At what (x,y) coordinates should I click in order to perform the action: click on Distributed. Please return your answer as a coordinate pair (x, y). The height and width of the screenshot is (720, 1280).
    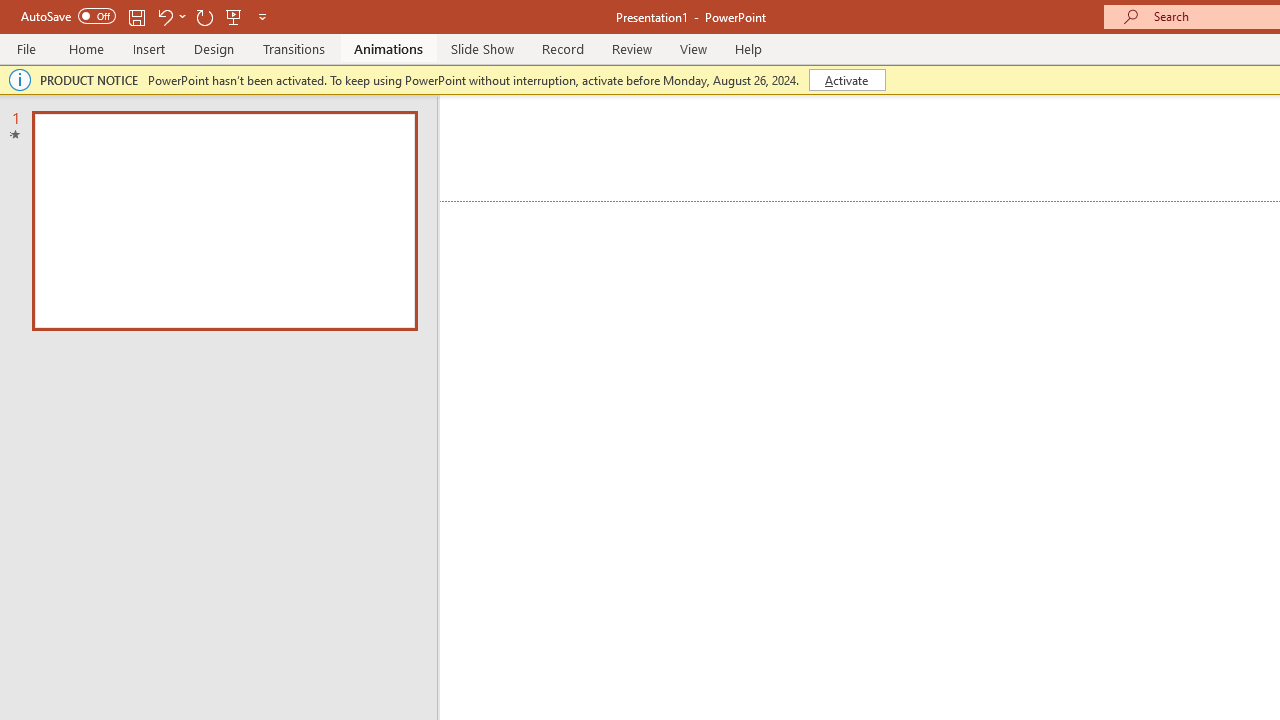
    Looking at the image, I should click on (872, 180).